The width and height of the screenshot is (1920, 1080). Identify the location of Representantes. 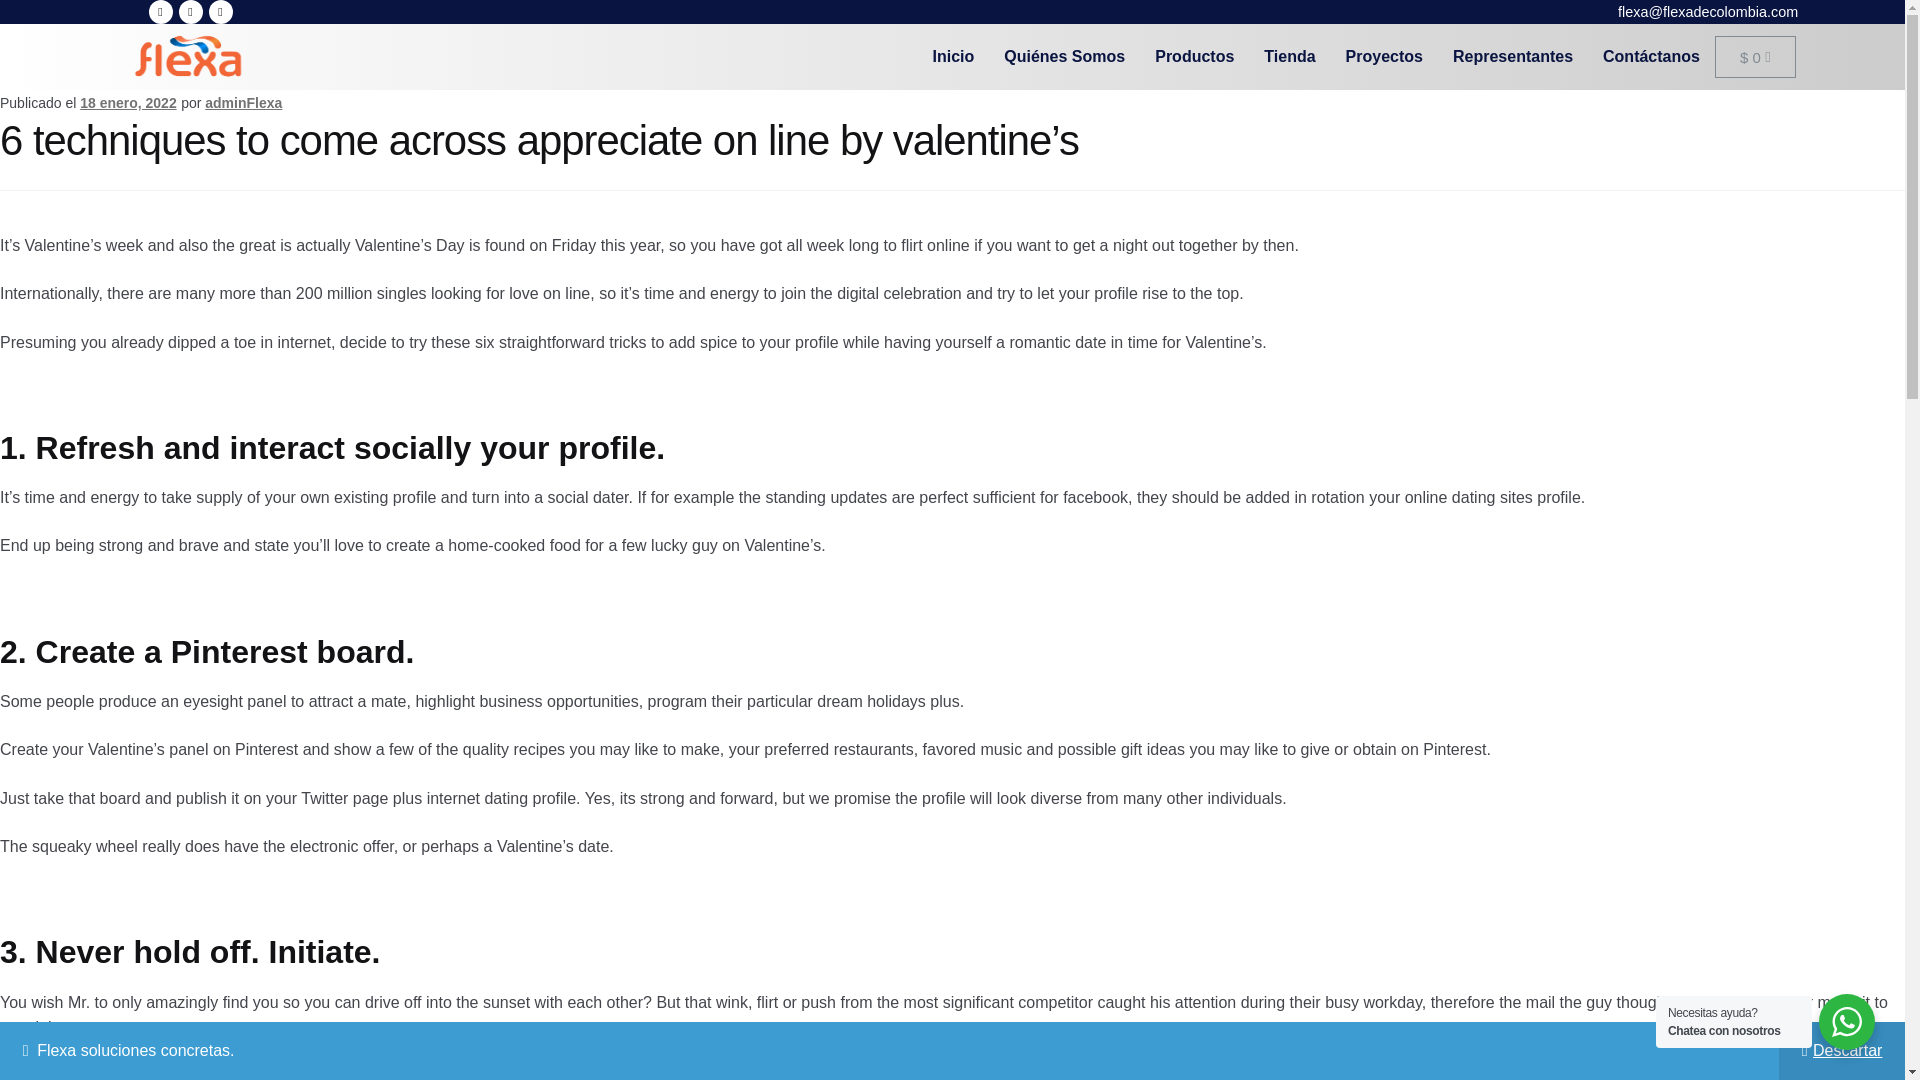
(1512, 56).